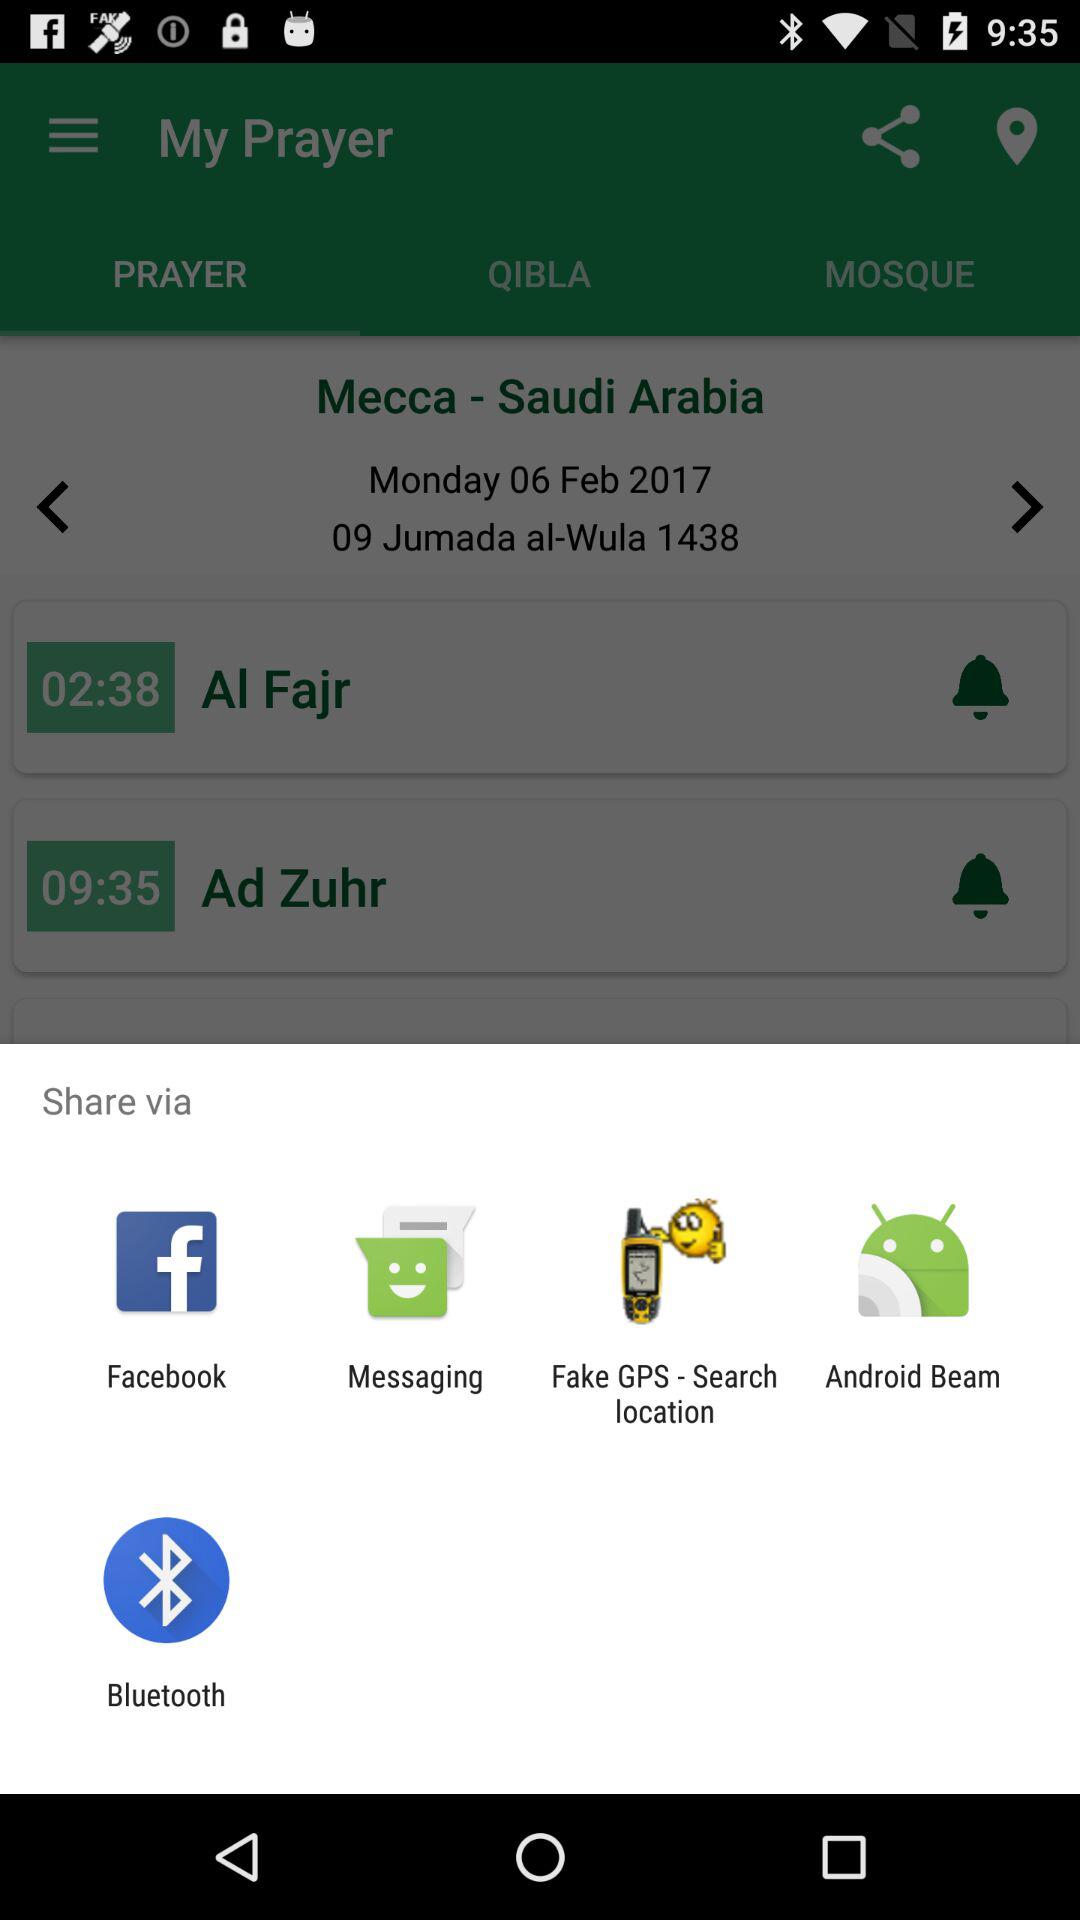 This screenshot has height=1920, width=1080. Describe the element at coordinates (664, 1393) in the screenshot. I see `choose item next to android beam` at that location.